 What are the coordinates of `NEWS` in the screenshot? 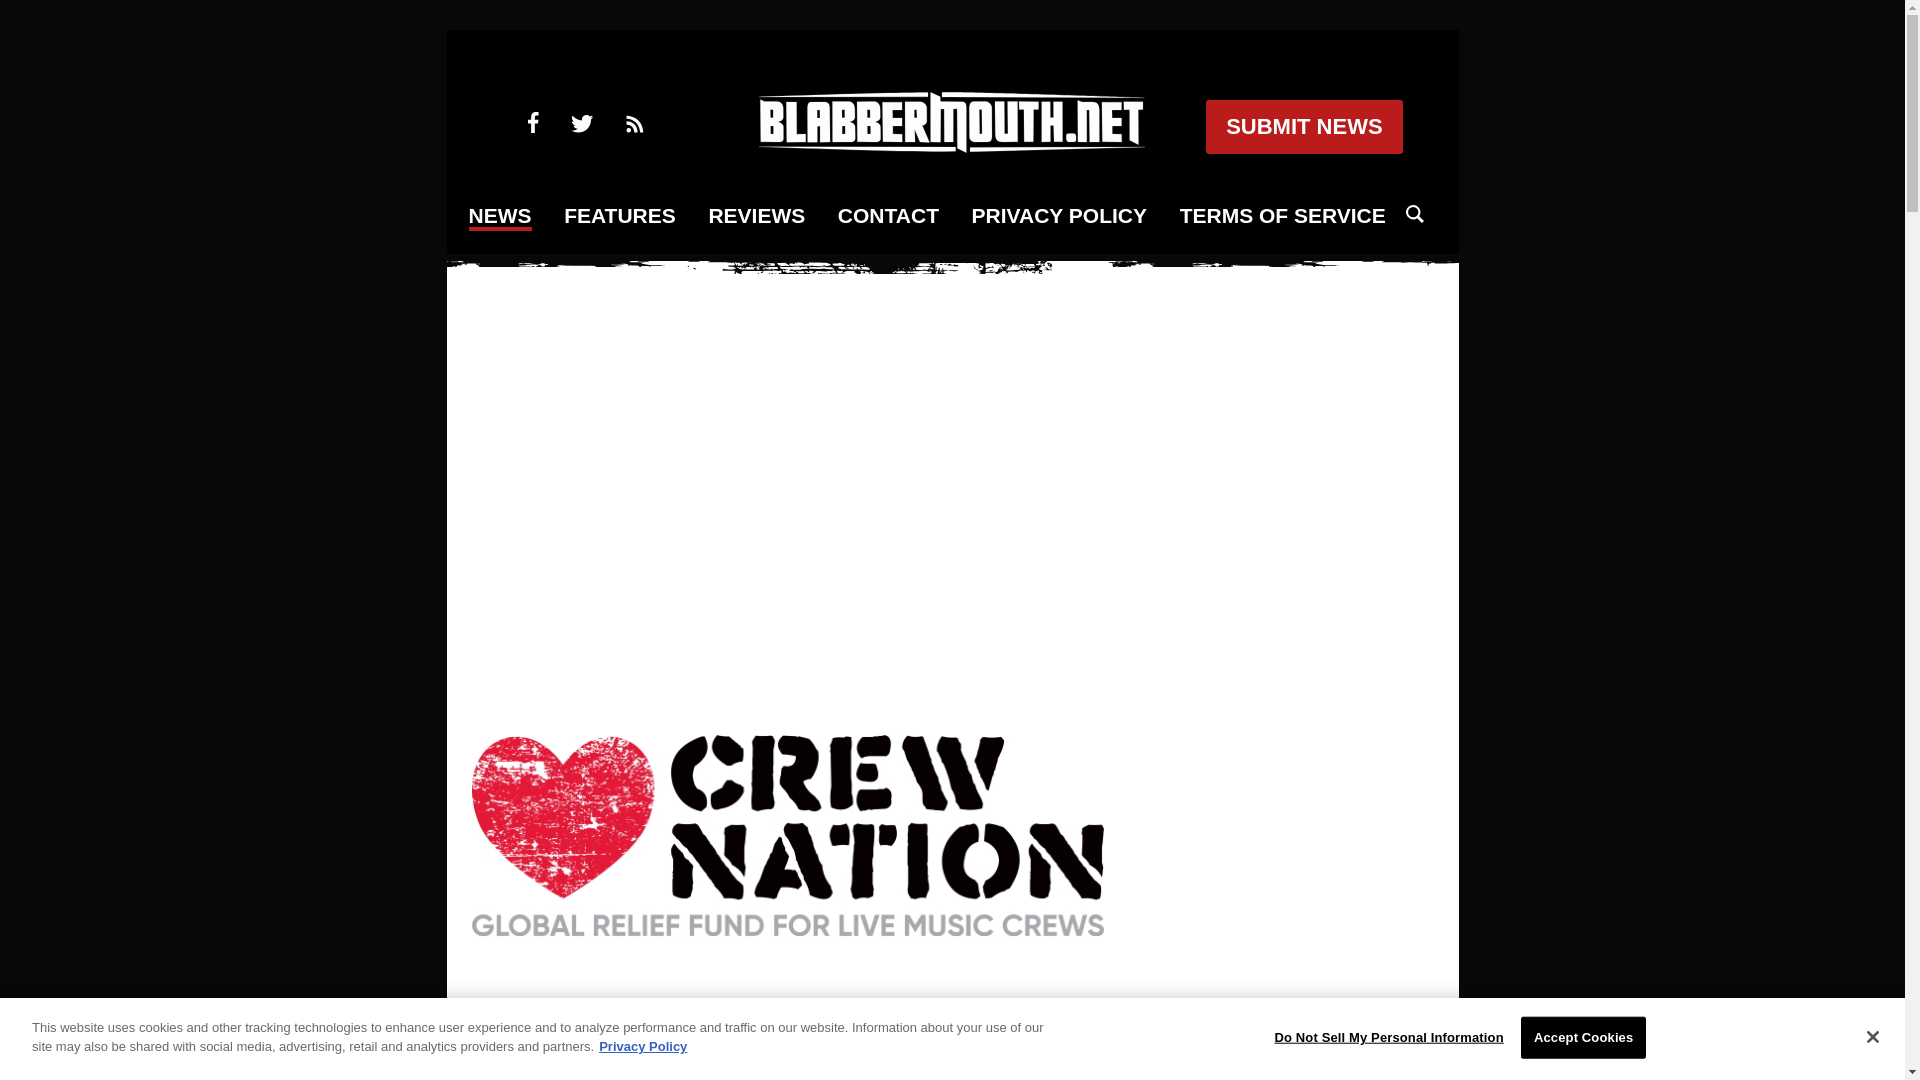 It's located at (500, 218).